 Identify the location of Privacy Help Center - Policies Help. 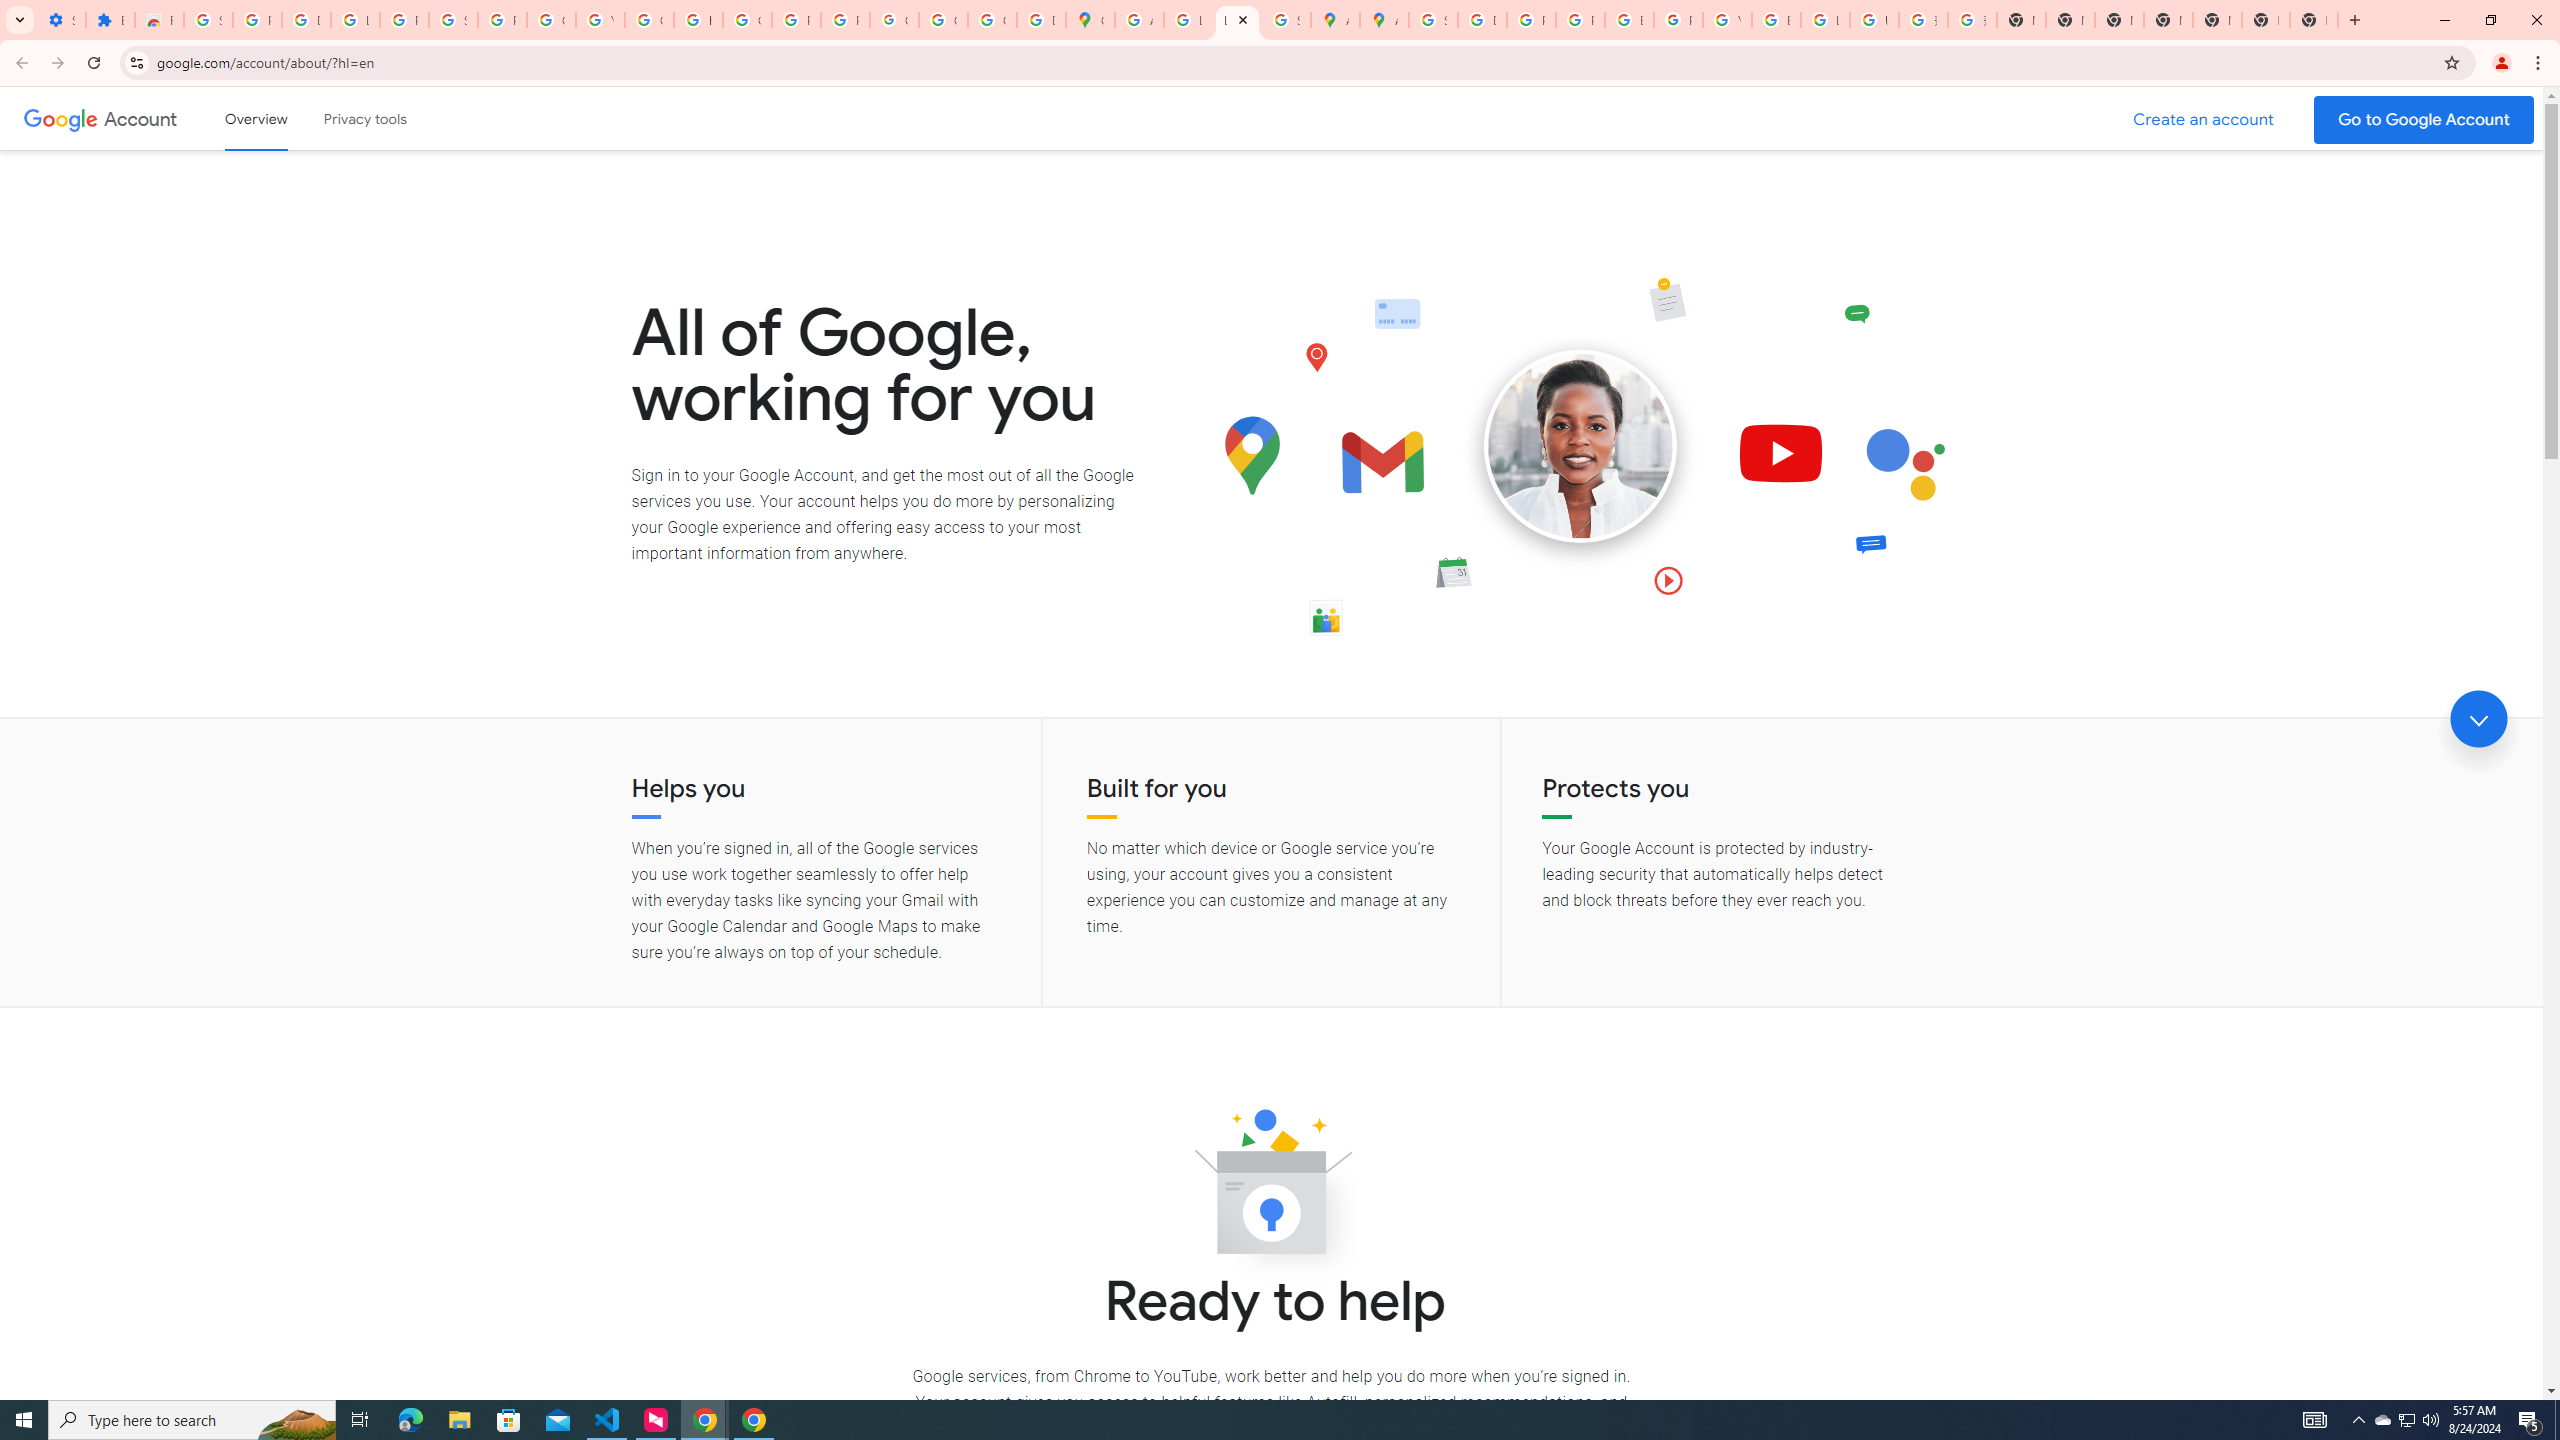
(1530, 20).